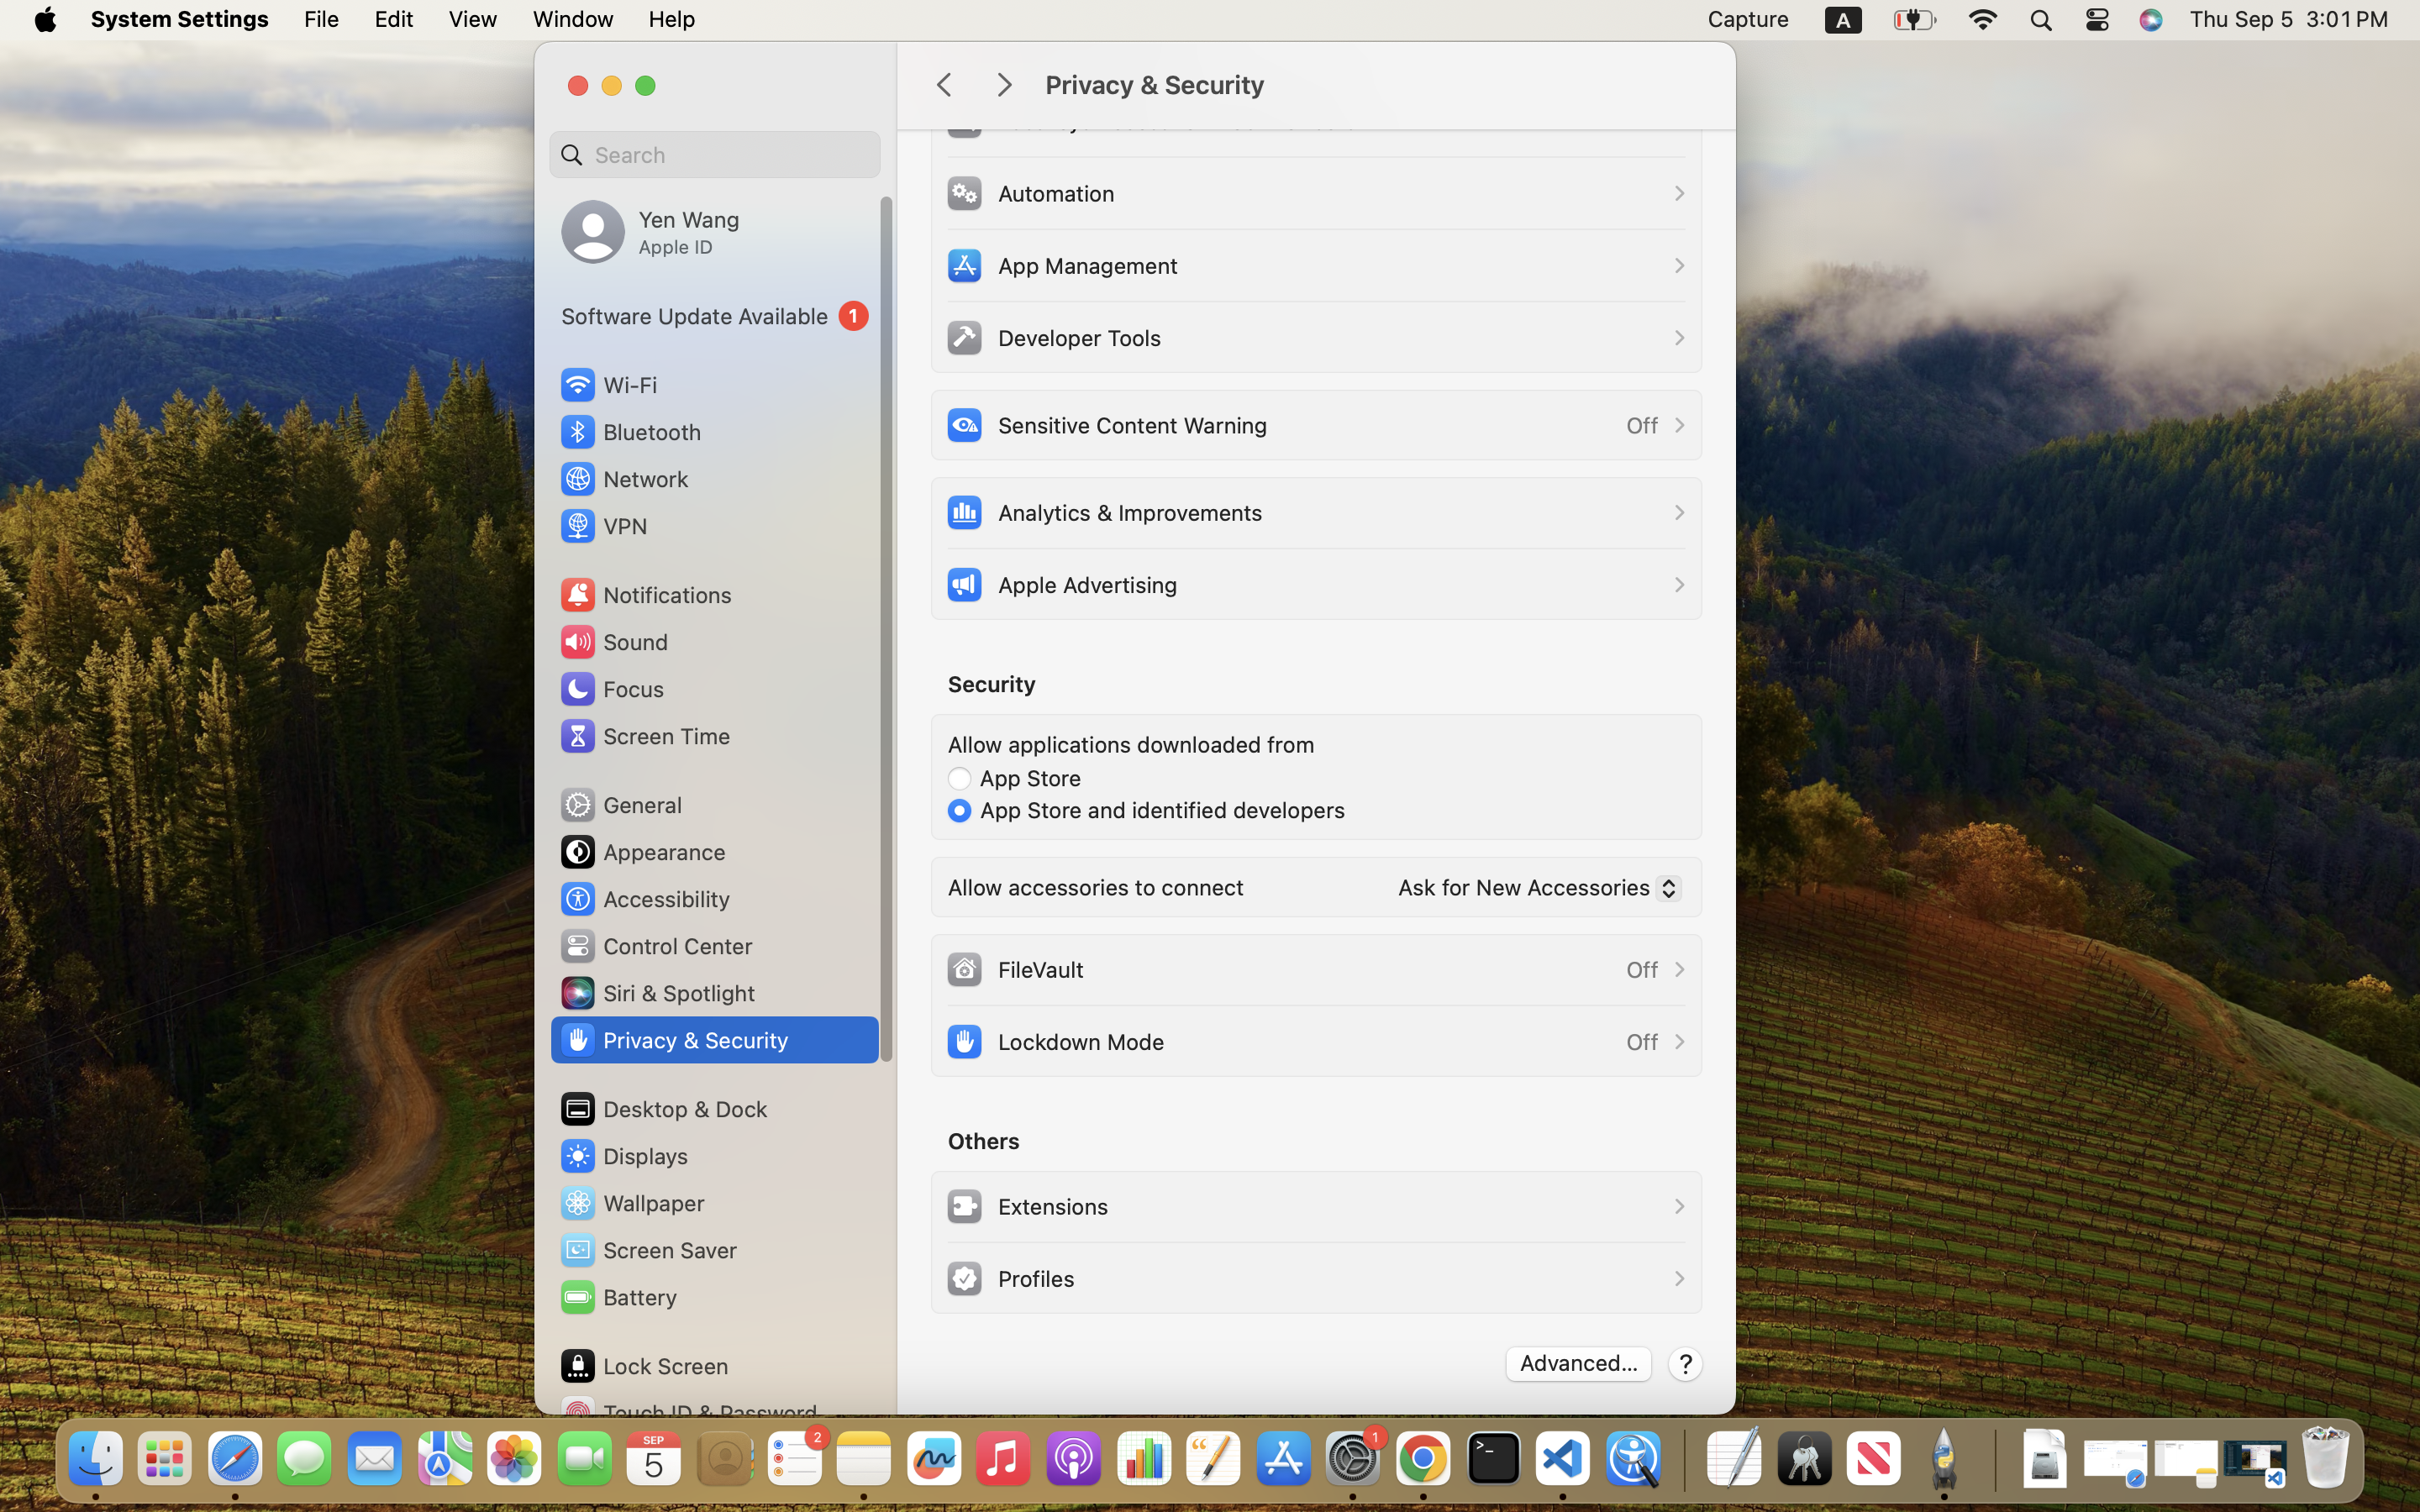 The image size is (2420, 1512). I want to click on Ask for New Accessories, so click(1533, 891).